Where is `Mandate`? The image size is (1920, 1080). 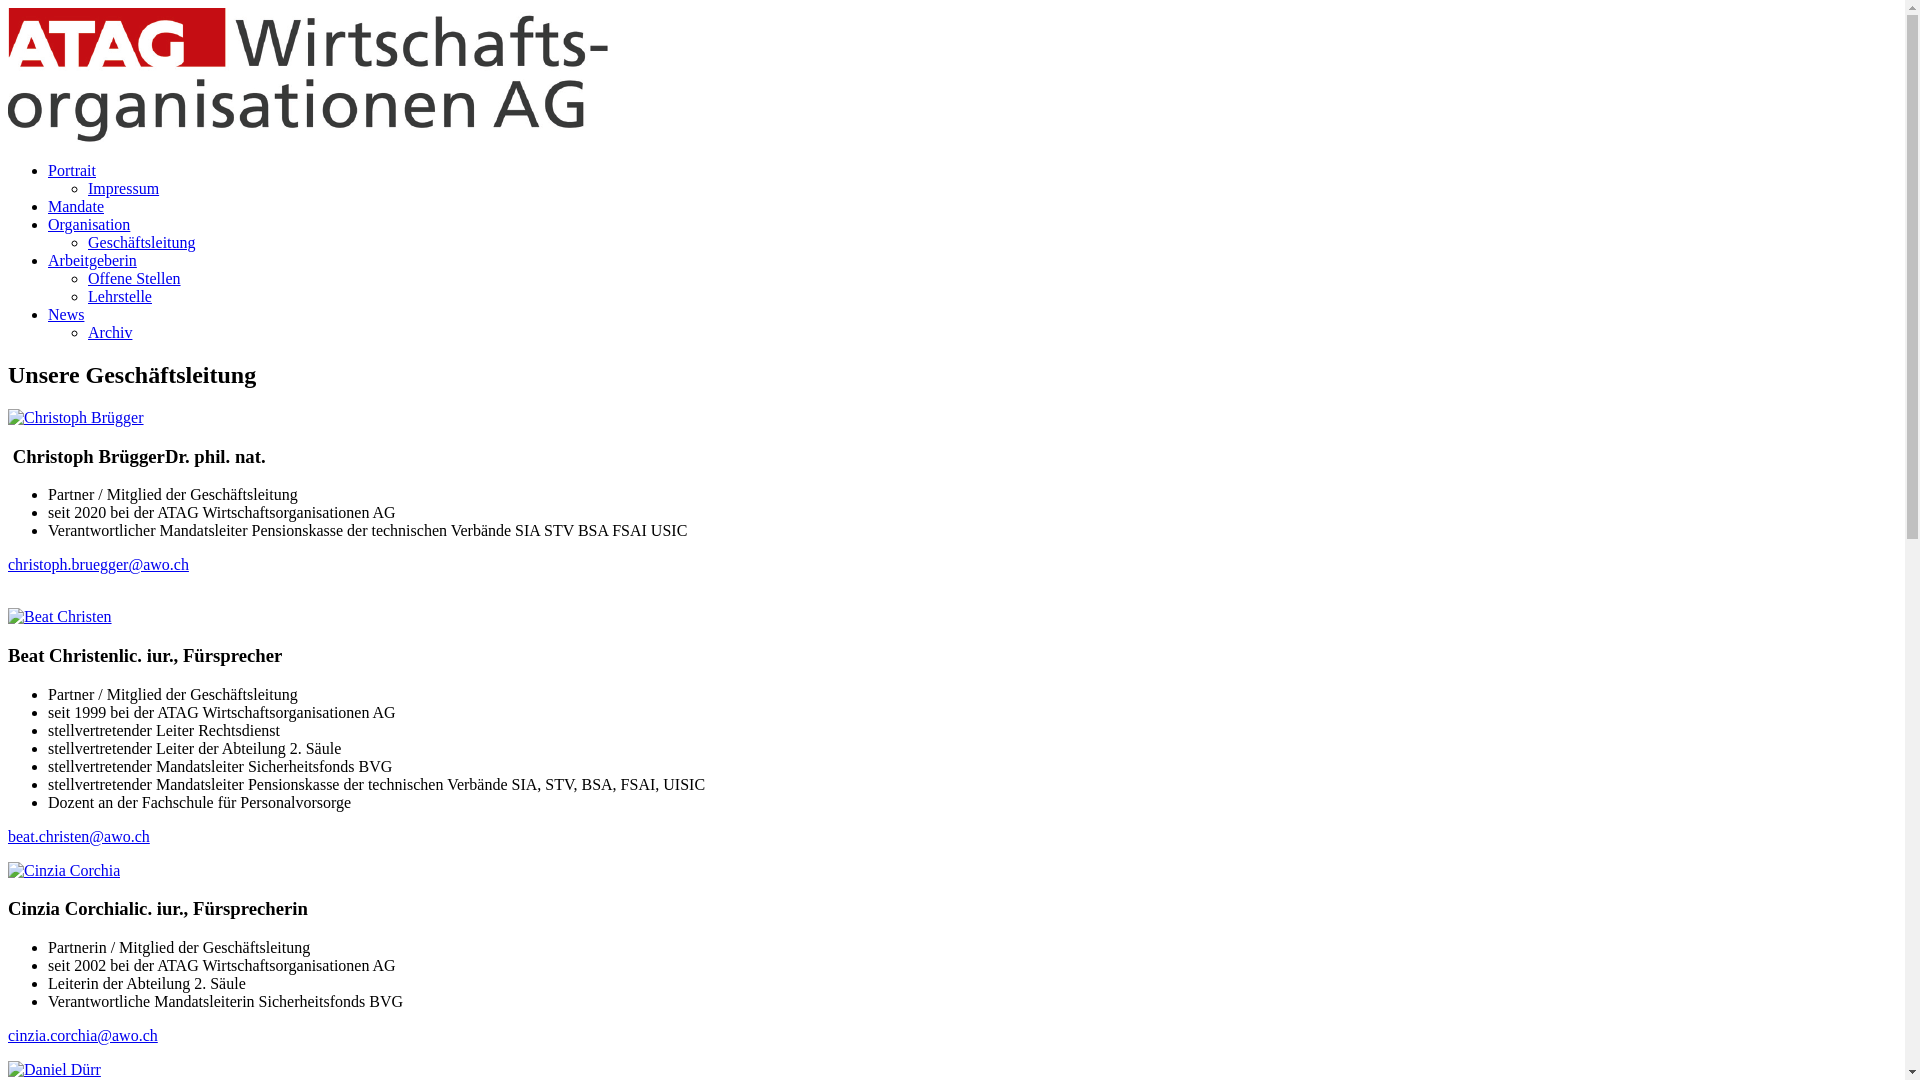
Mandate is located at coordinates (76, 206).